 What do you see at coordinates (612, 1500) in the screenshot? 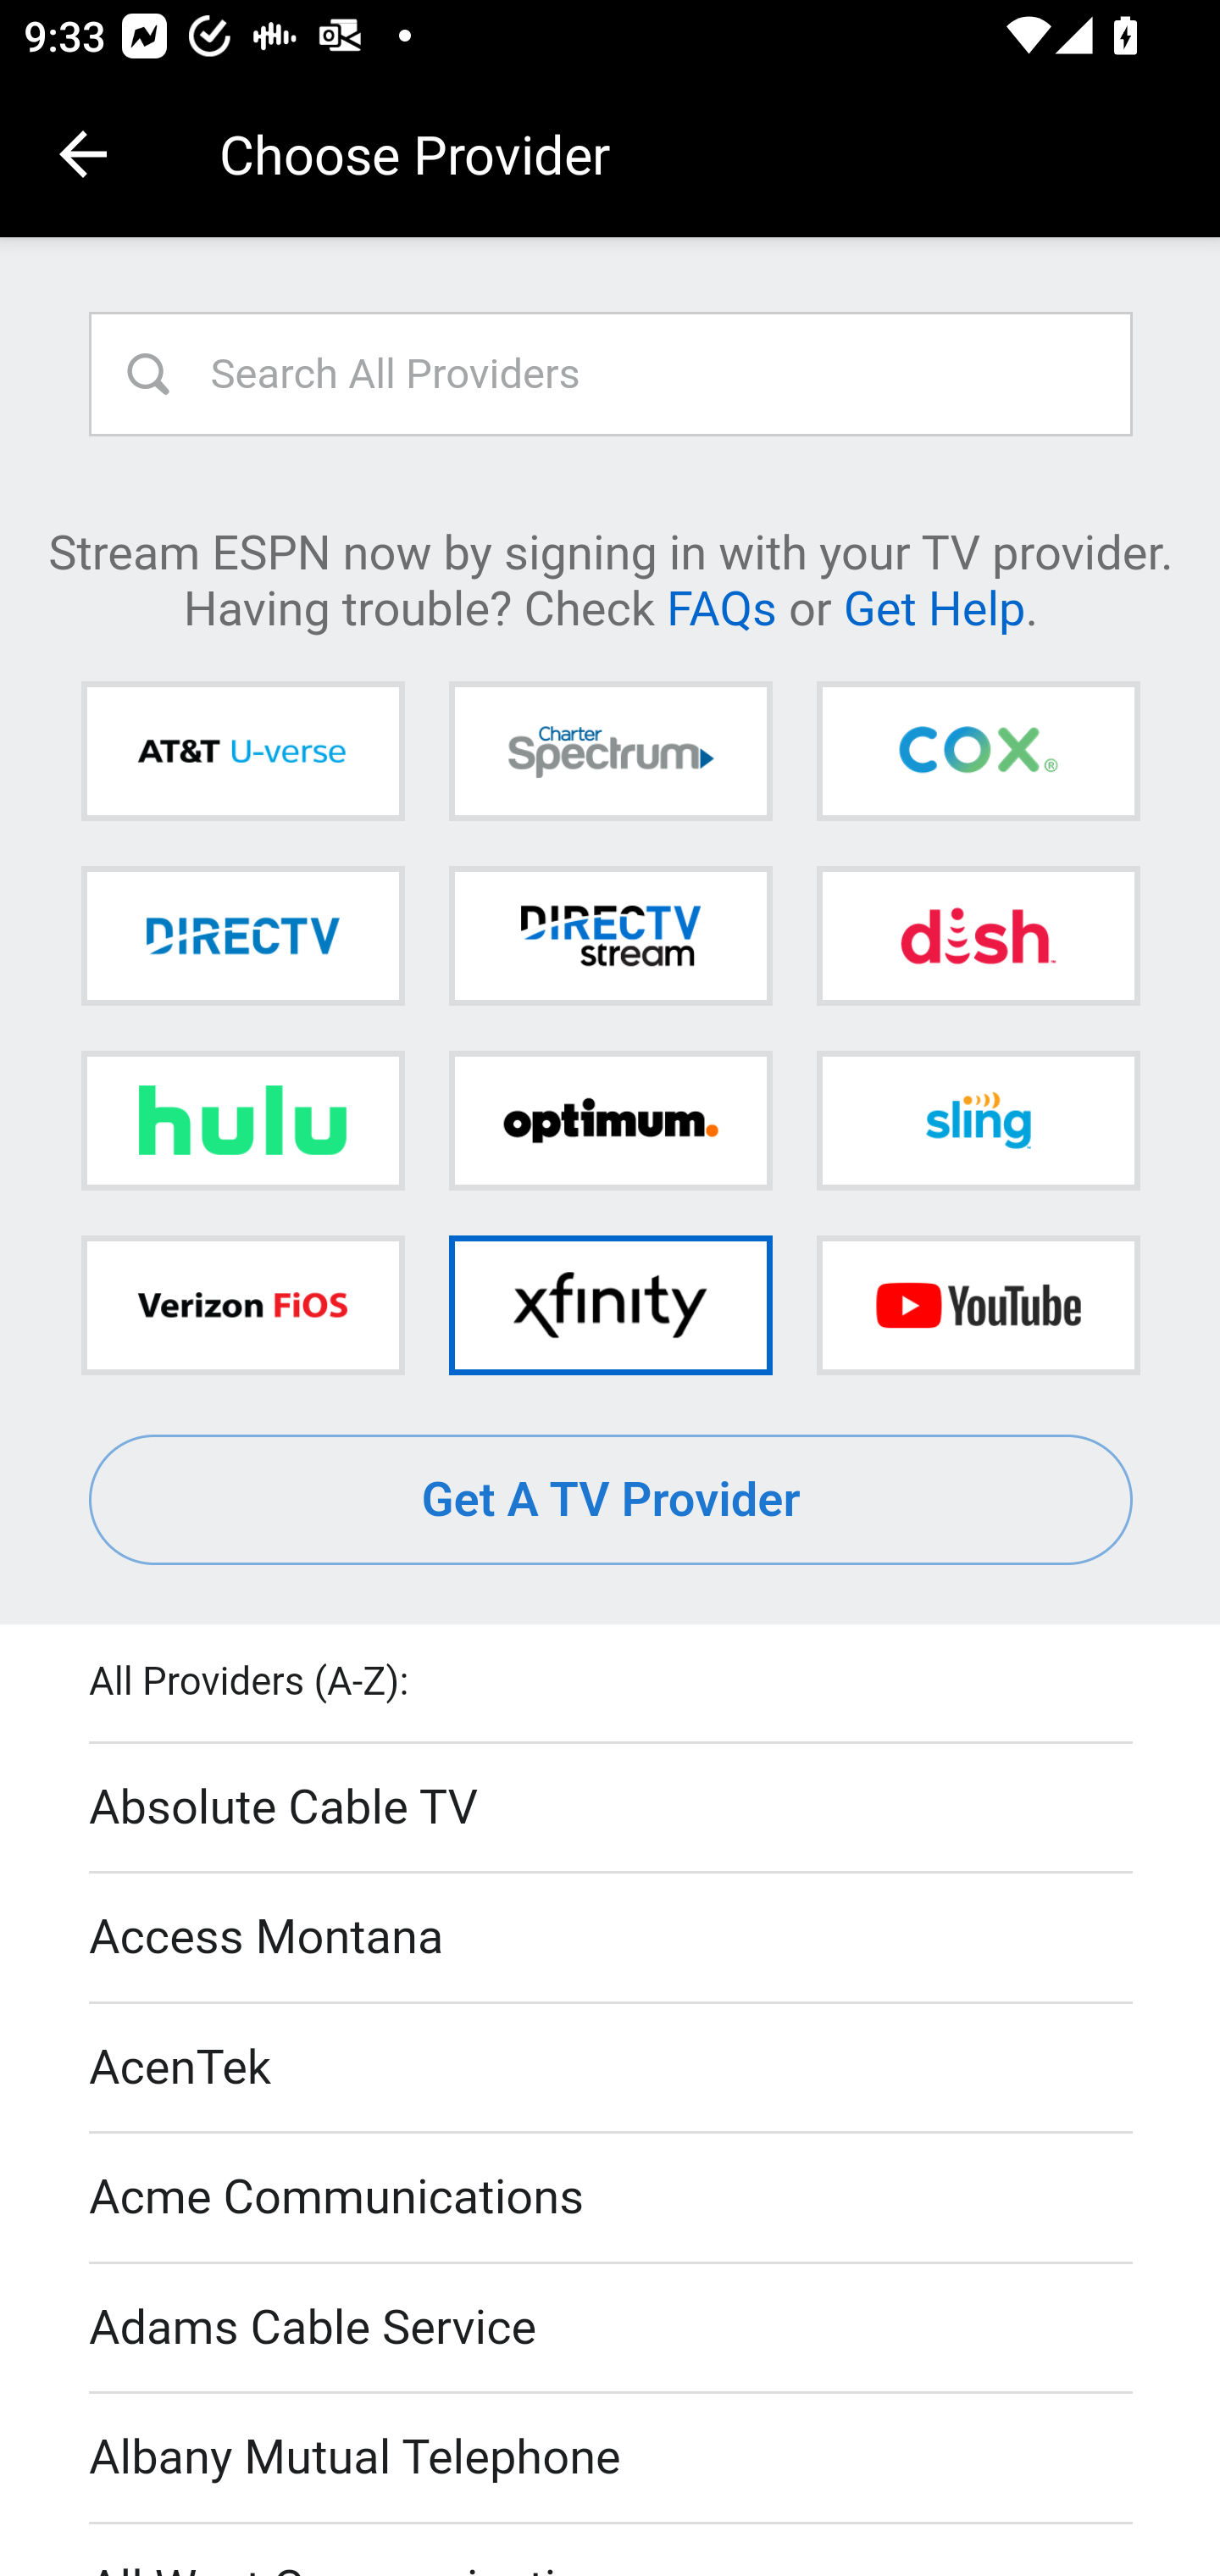
I see `Get A TV Provider` at bounding box center [612, 1500].